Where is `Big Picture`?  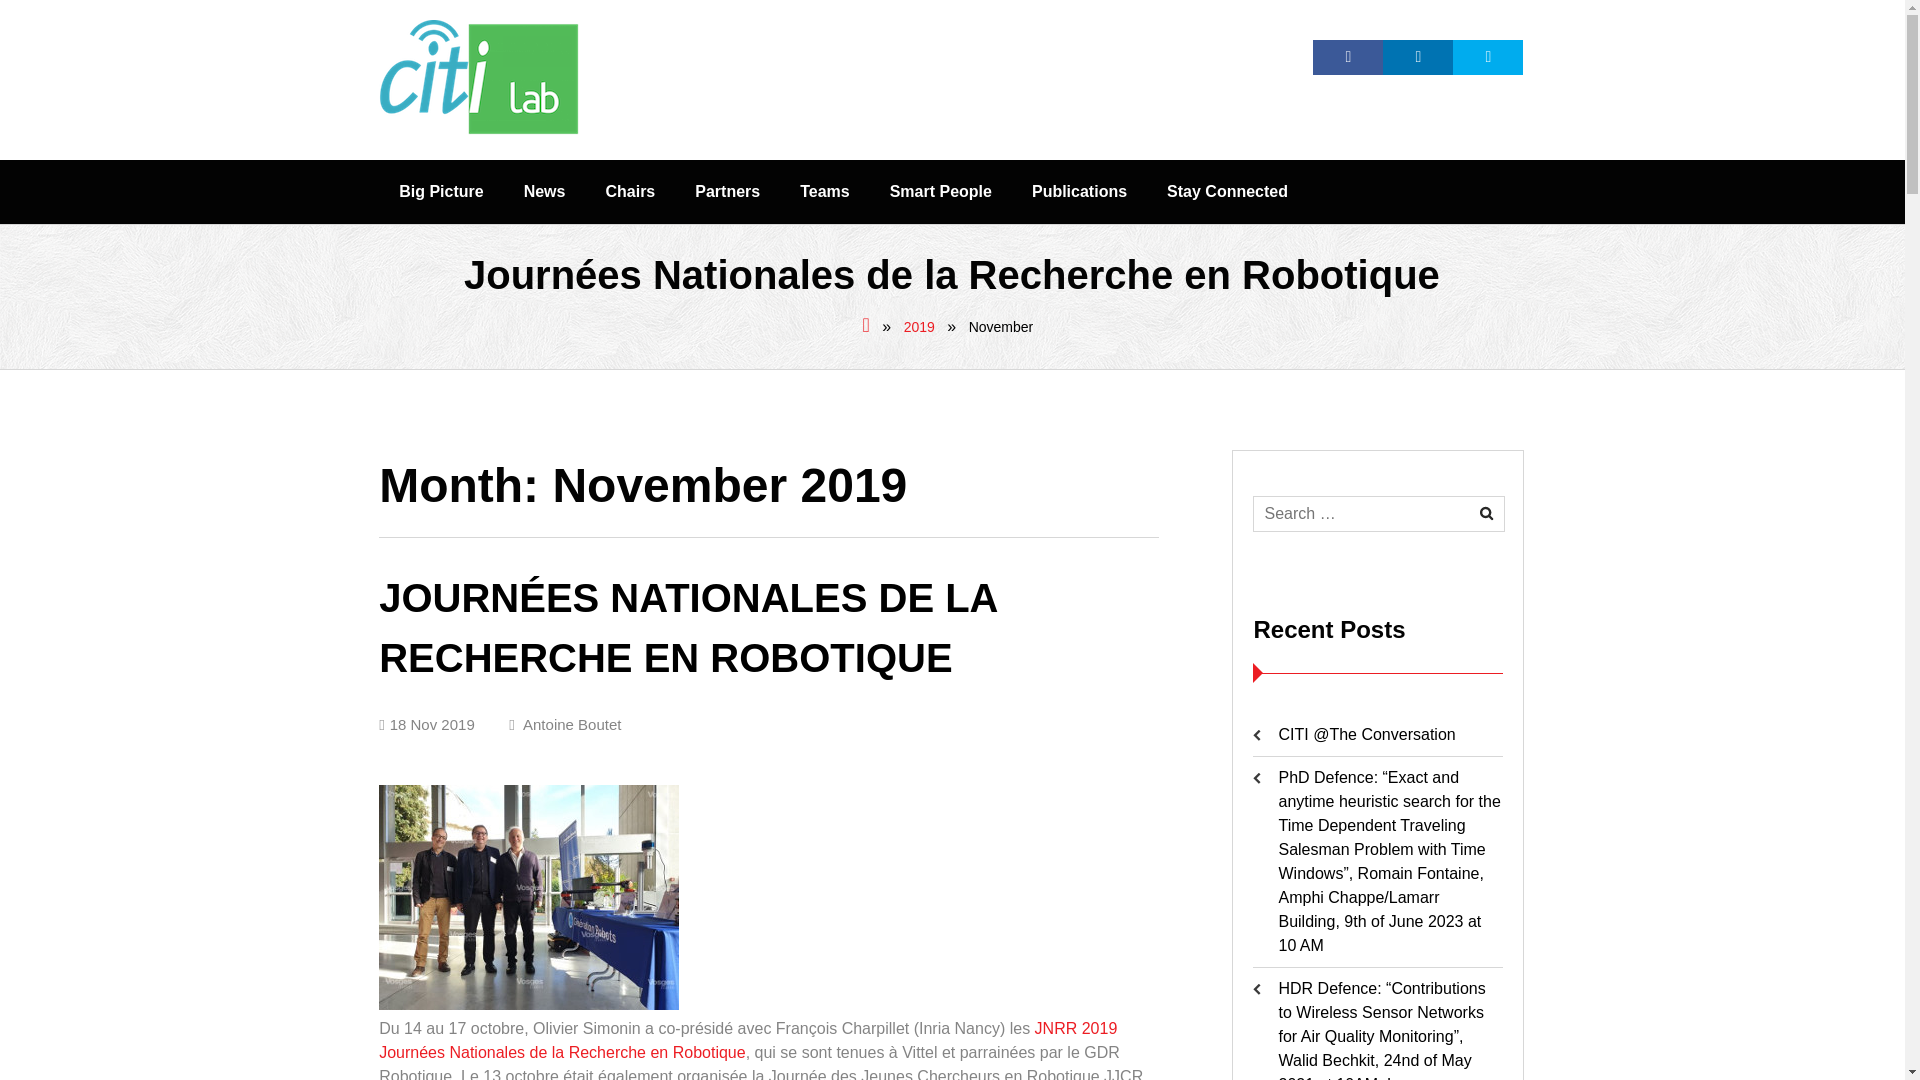
Big Picture is located at coordinates (440, 191).